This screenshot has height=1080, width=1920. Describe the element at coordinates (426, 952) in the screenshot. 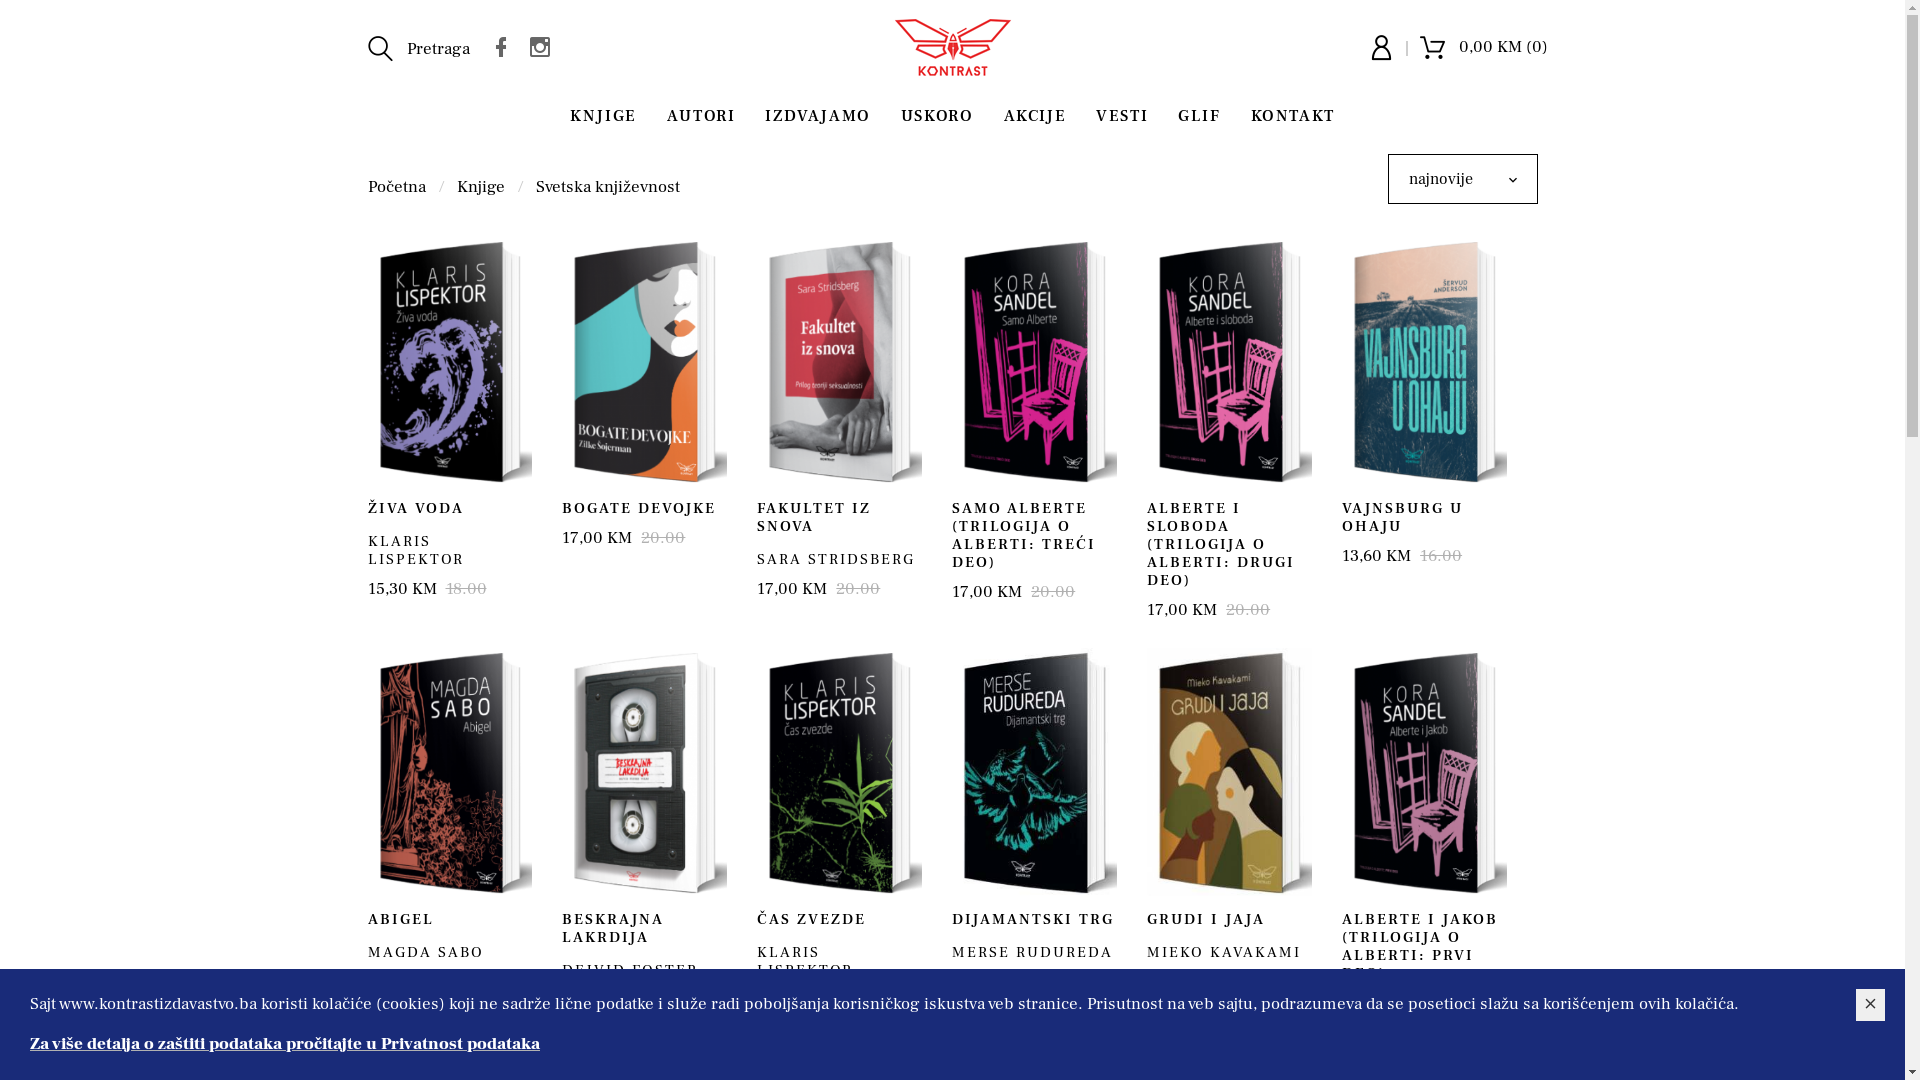

I see `MAGDA SABO` at that location.